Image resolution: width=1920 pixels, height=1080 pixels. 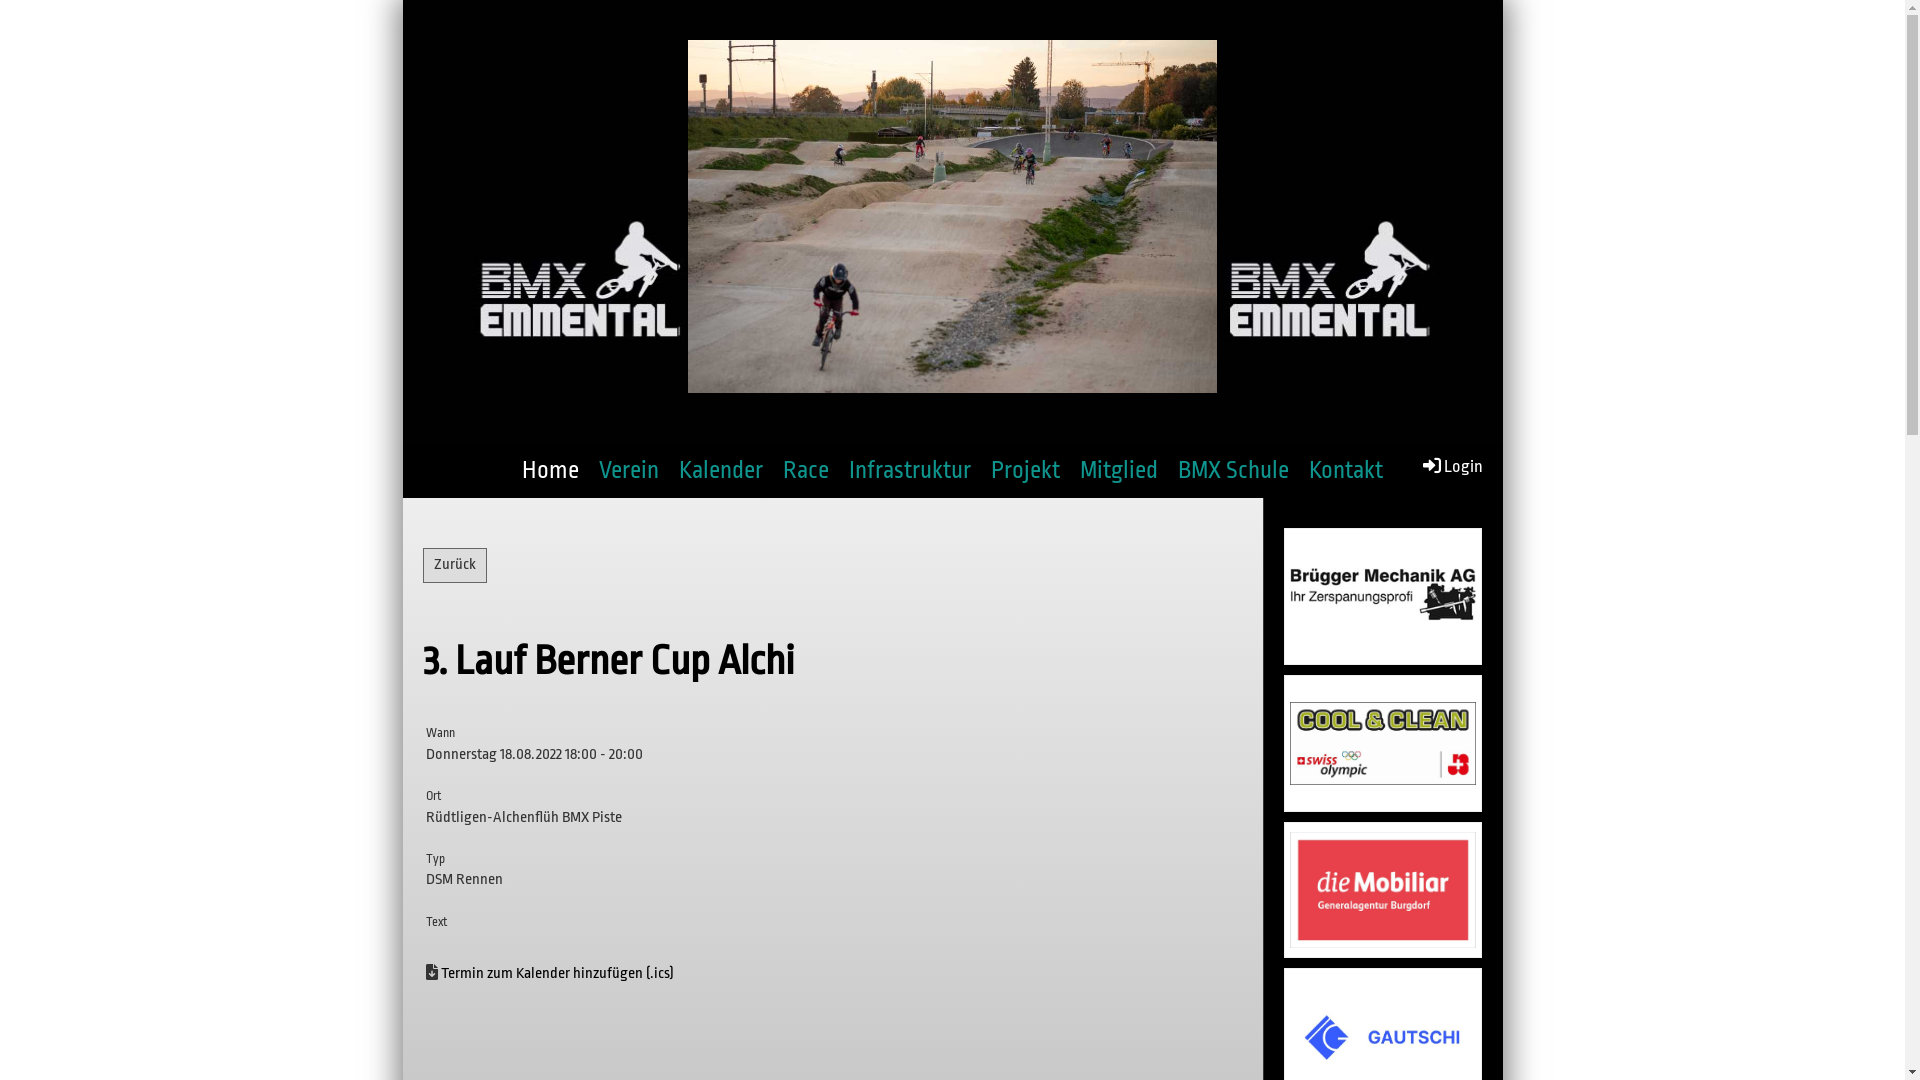 What do you see at coordinates (721, 470) in the screenshot?
I see `Kalender` at bounding box center [721, 470].